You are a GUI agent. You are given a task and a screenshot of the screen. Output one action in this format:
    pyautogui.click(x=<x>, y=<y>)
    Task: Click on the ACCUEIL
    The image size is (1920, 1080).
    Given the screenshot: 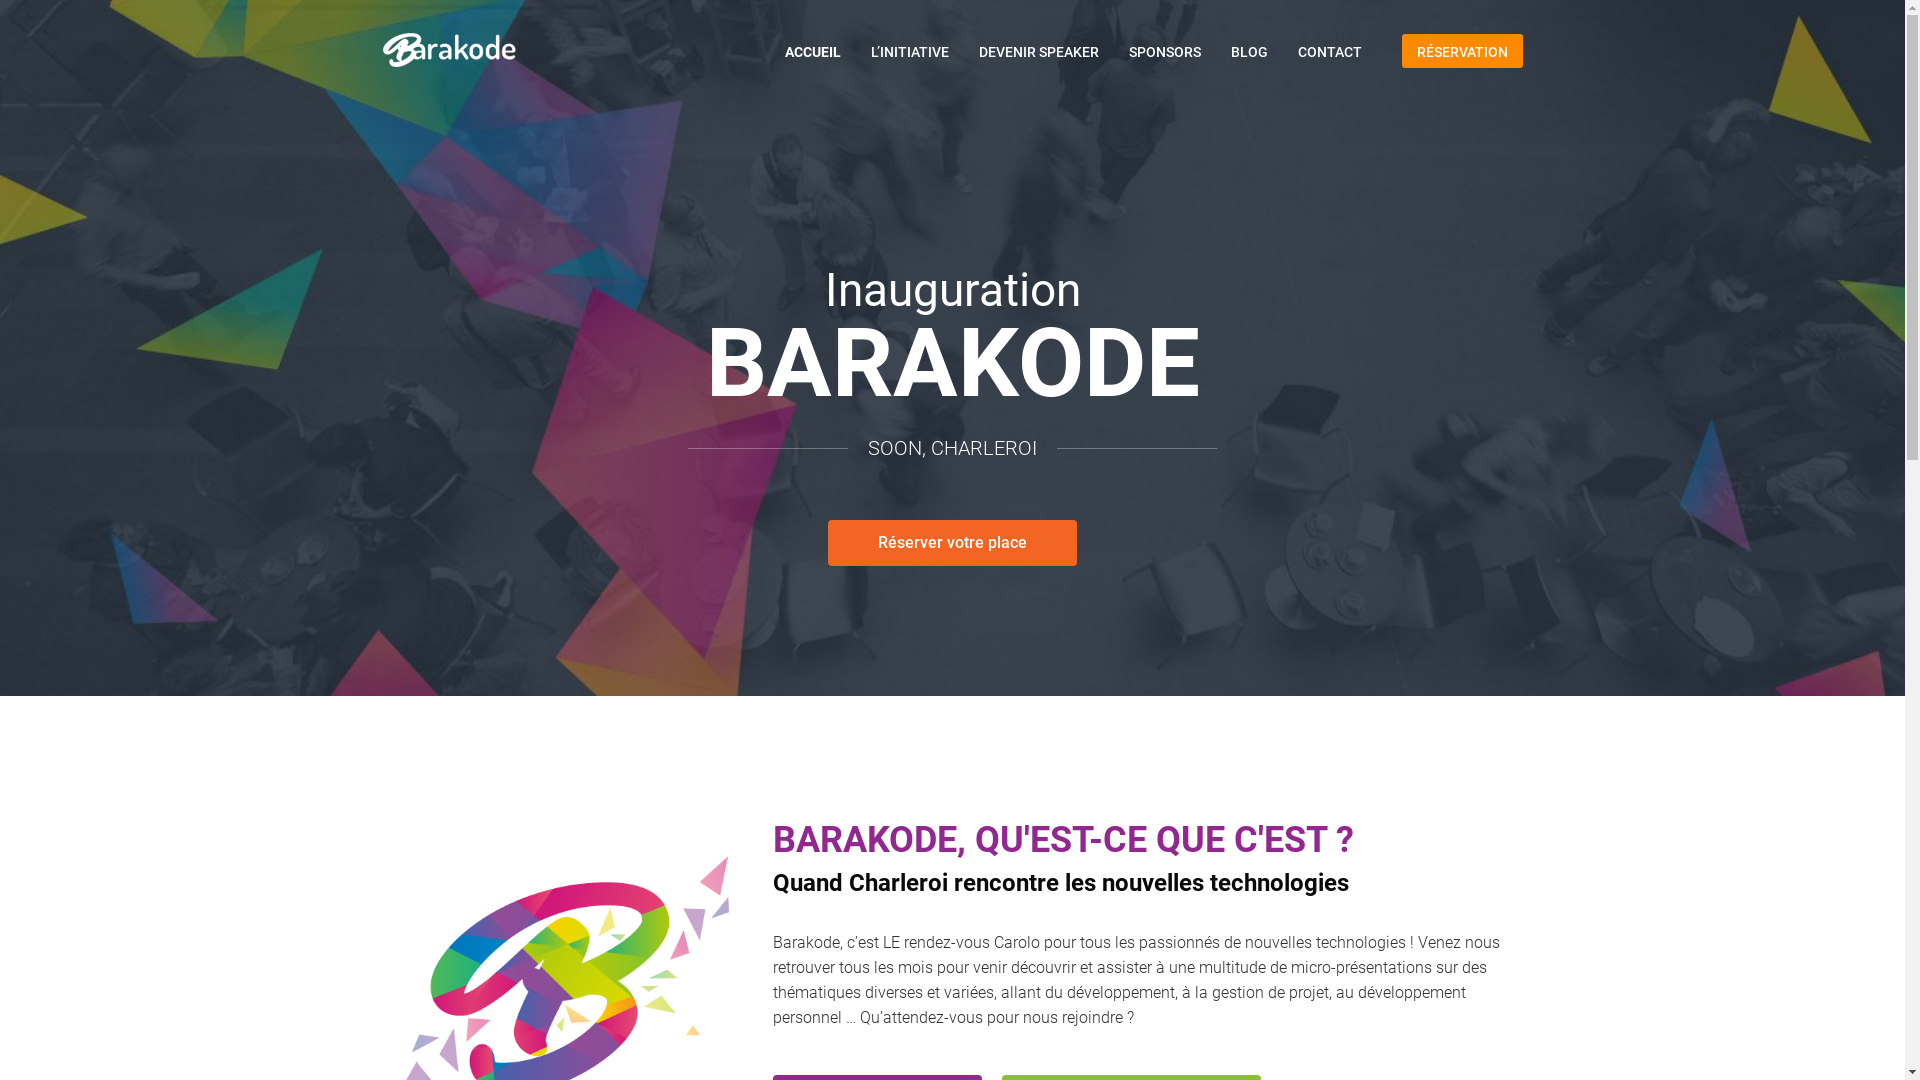 What is the action you would take?
    pyautogui.click(x=813, y=52)
    